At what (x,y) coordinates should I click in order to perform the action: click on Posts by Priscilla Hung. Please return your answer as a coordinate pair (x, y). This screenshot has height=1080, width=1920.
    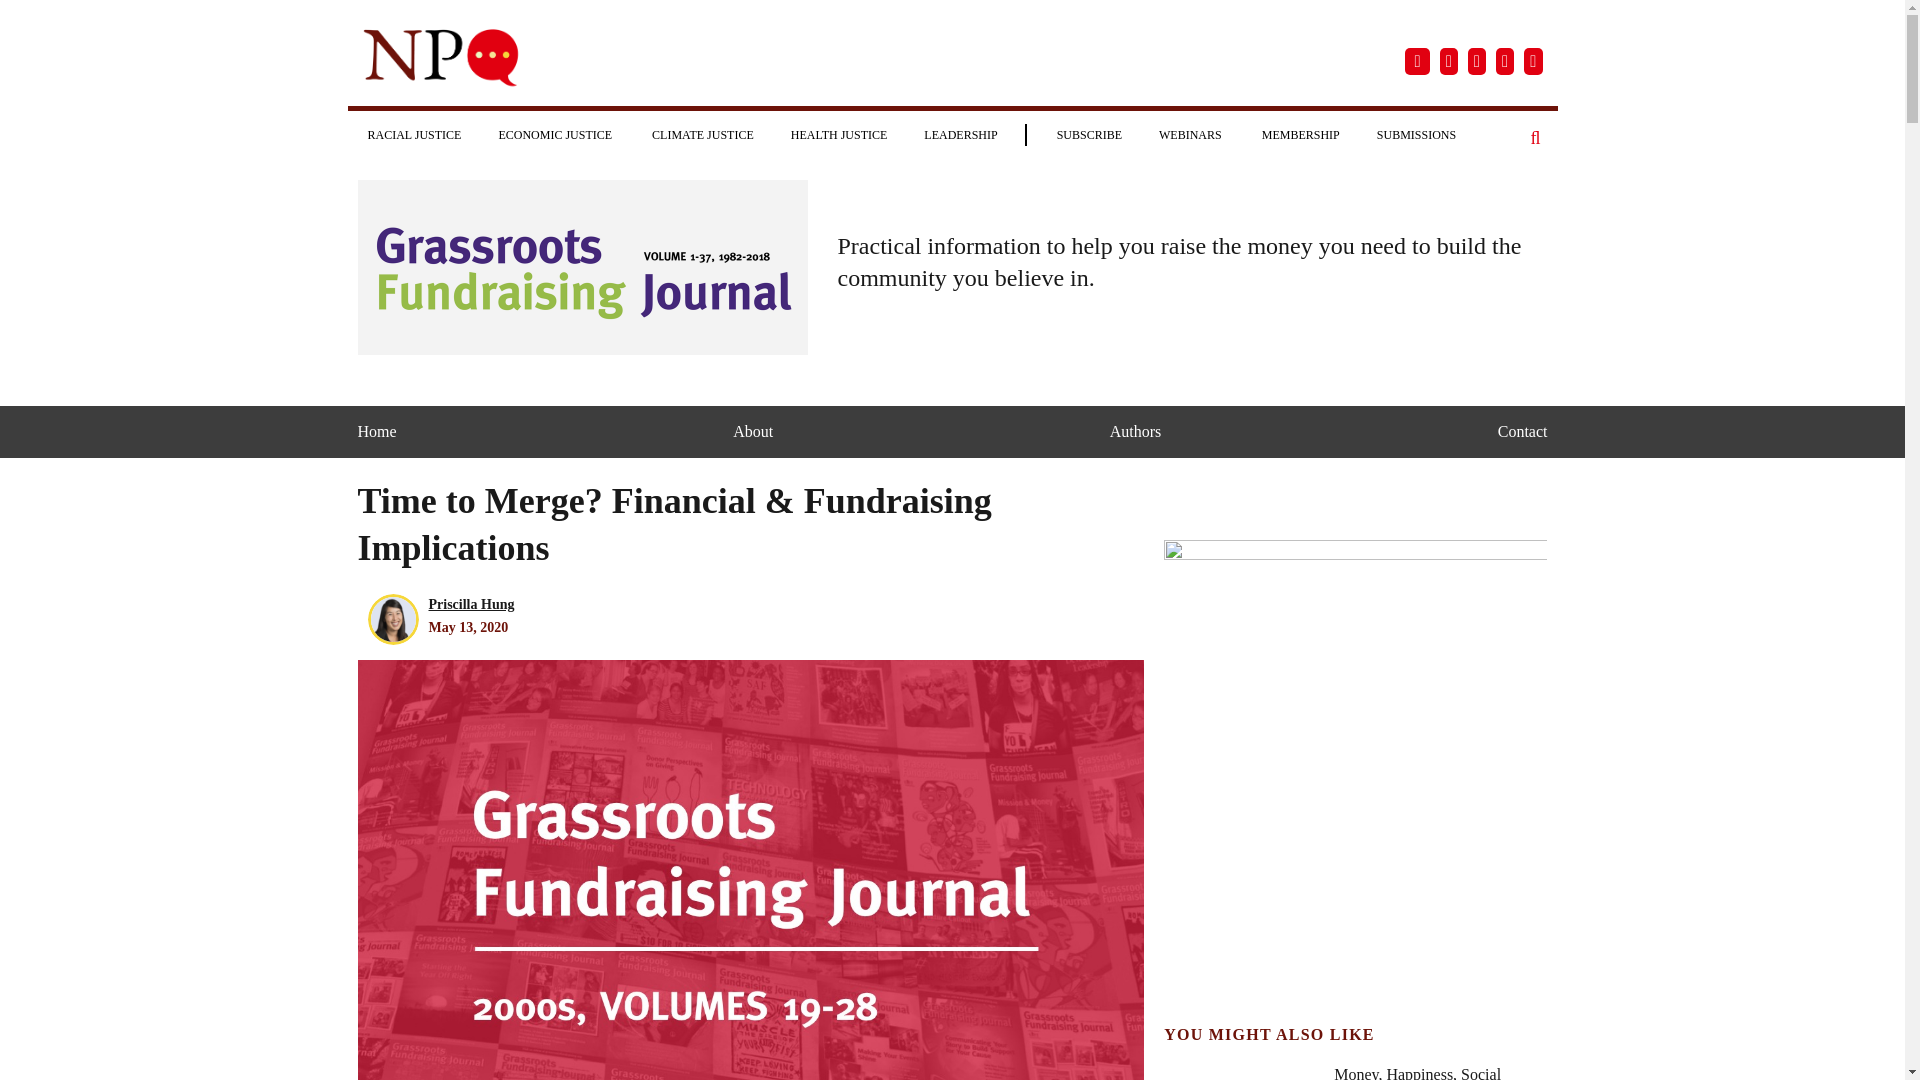
    Looking at the image, I should click on (471, 604).